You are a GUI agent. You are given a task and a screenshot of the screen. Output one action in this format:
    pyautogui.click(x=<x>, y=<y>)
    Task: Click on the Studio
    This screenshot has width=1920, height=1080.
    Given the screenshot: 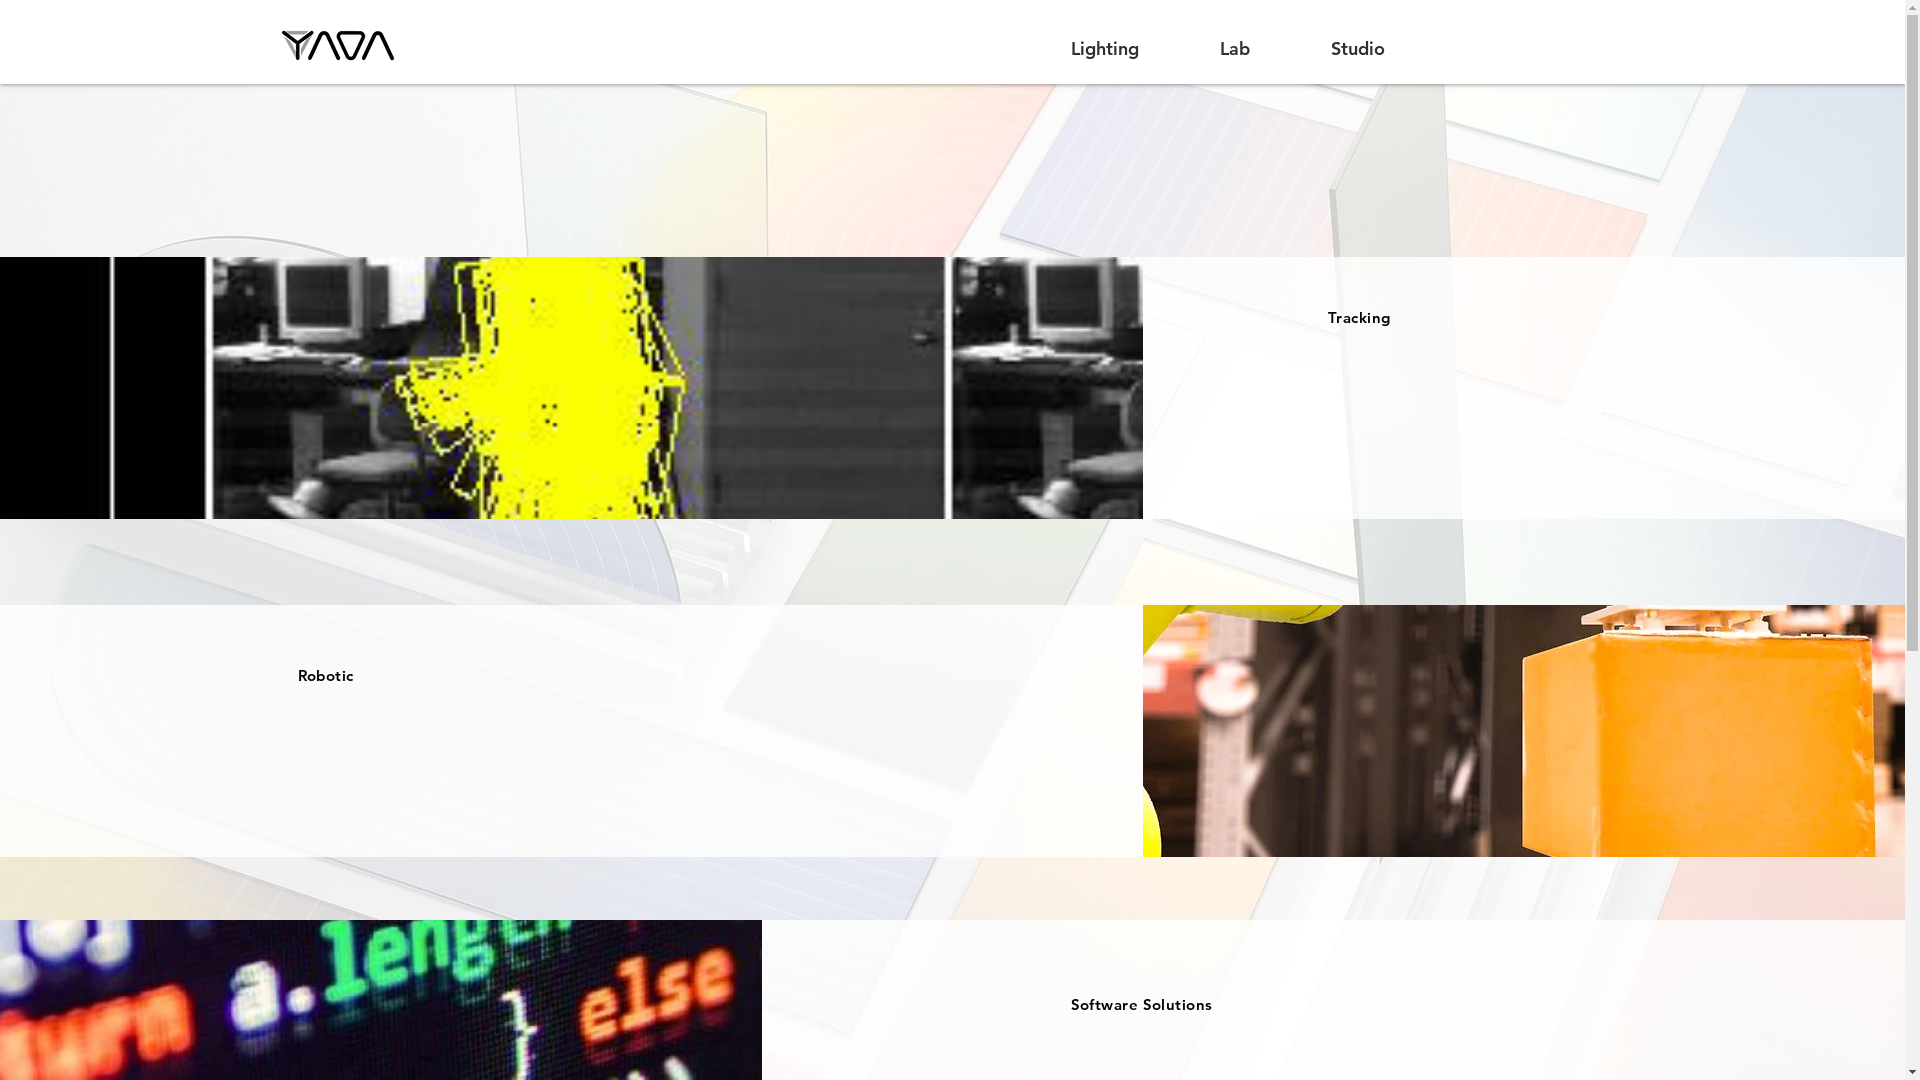 What is the action you would take?
    pyautogui.click(x=1375, y=47)
    